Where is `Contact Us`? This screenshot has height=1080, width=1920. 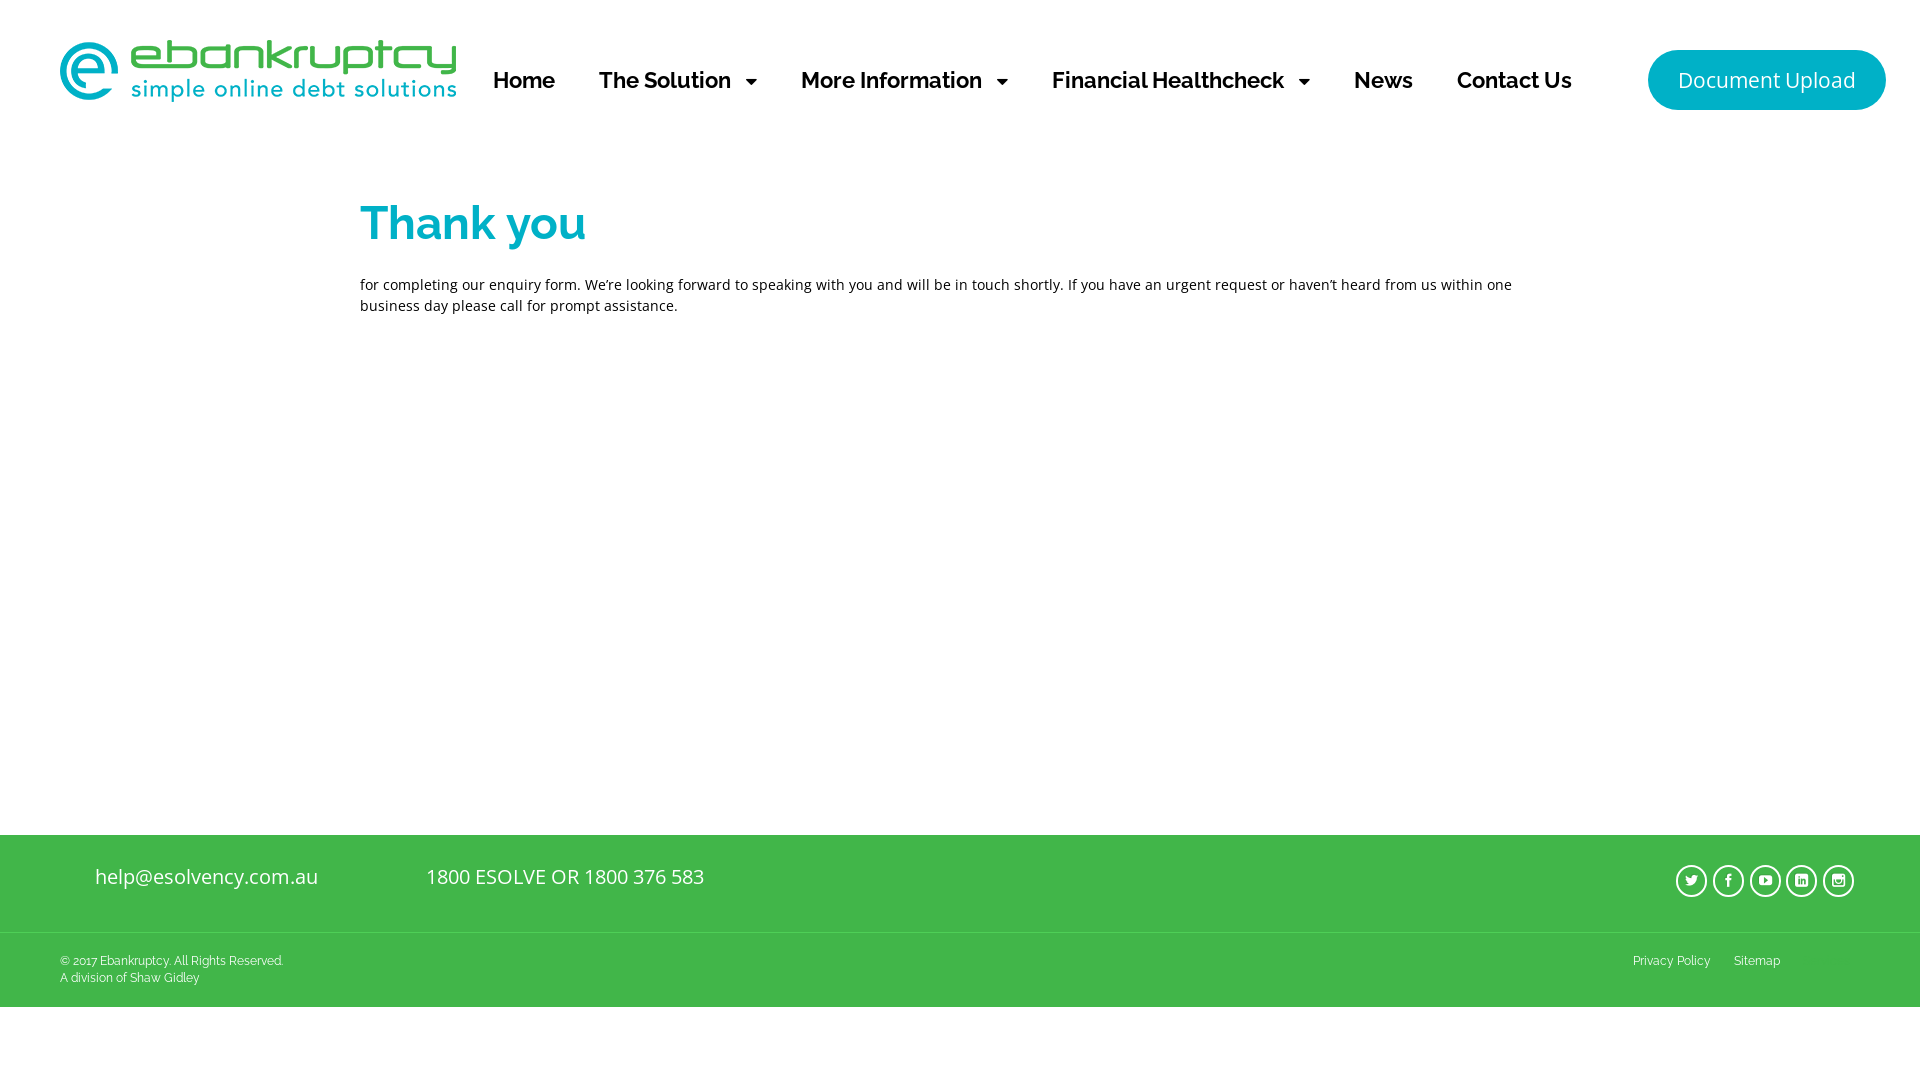
Contact Us is located at coordinates (1514, 80).